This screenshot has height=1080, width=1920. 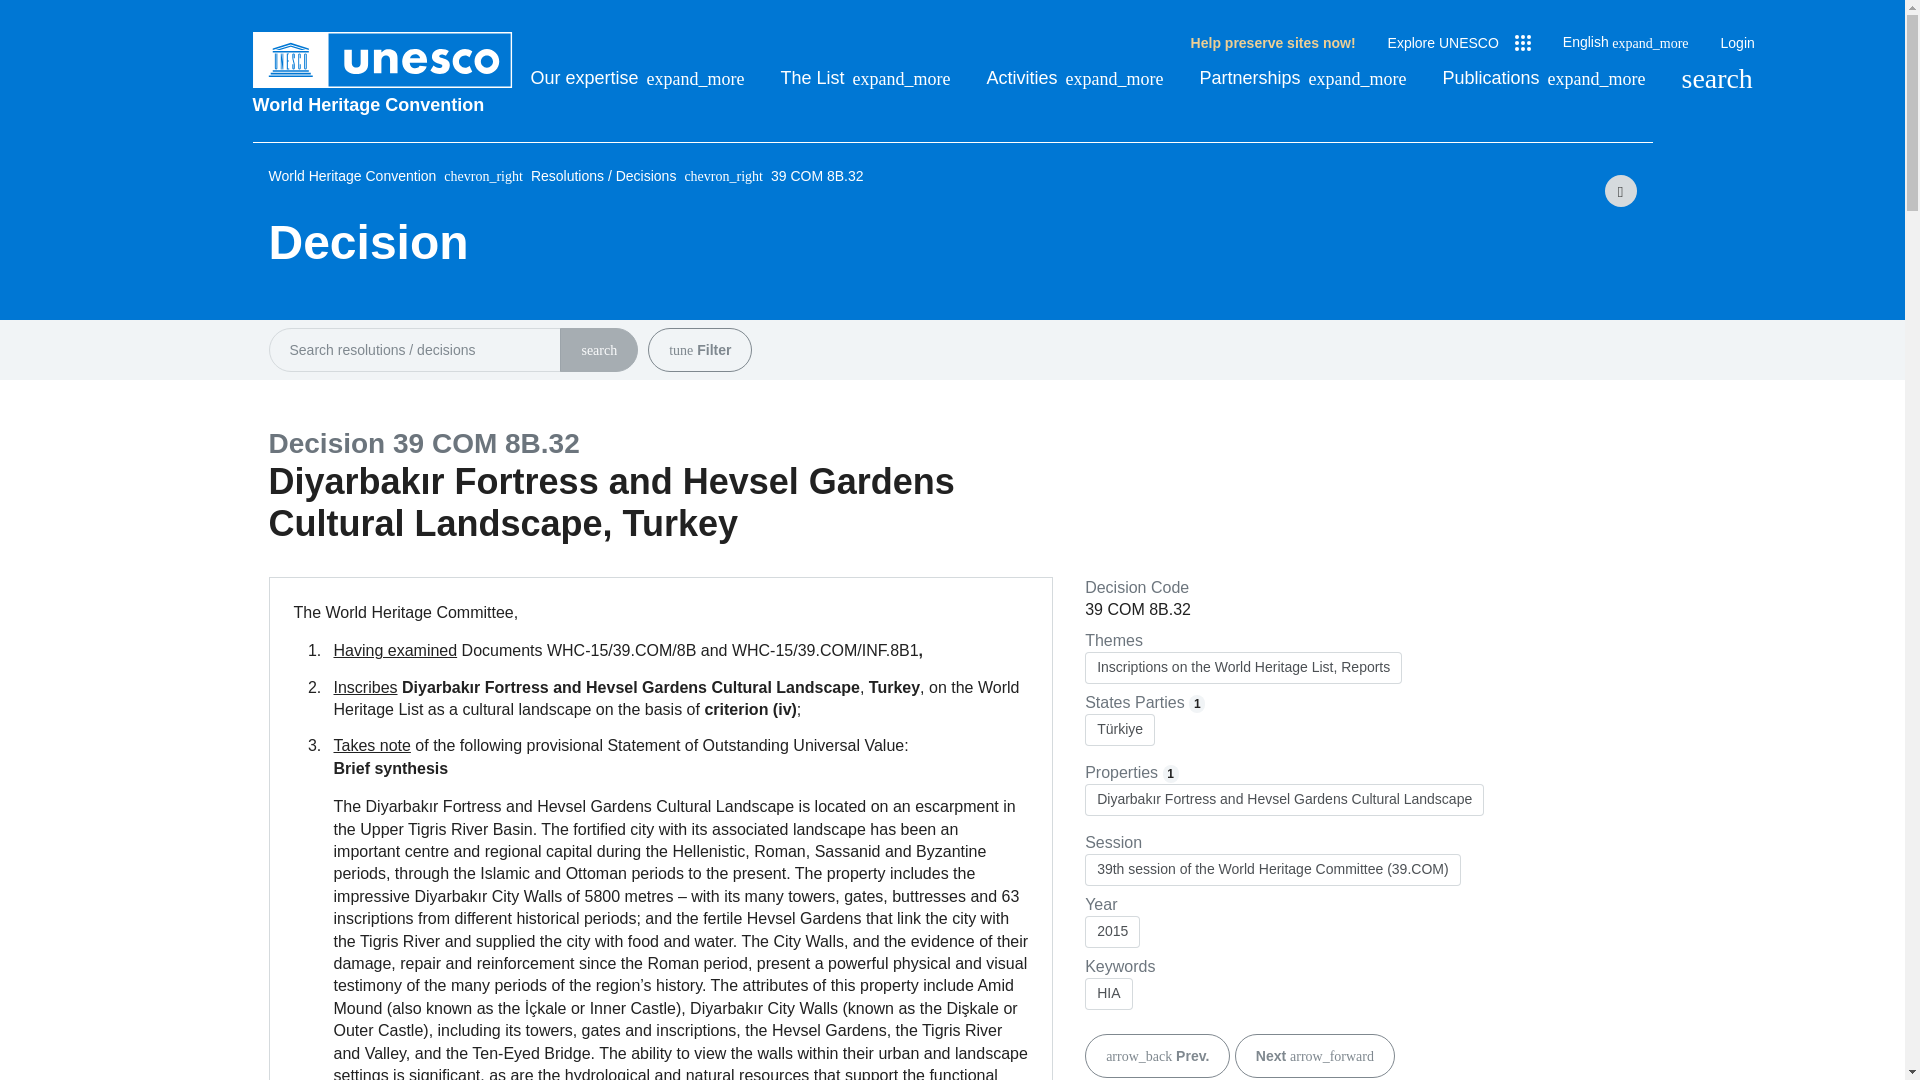 What do you see at coordinates (1716, 78) in the screenshot?
I see `Search` at bounding box center [1716, 78].